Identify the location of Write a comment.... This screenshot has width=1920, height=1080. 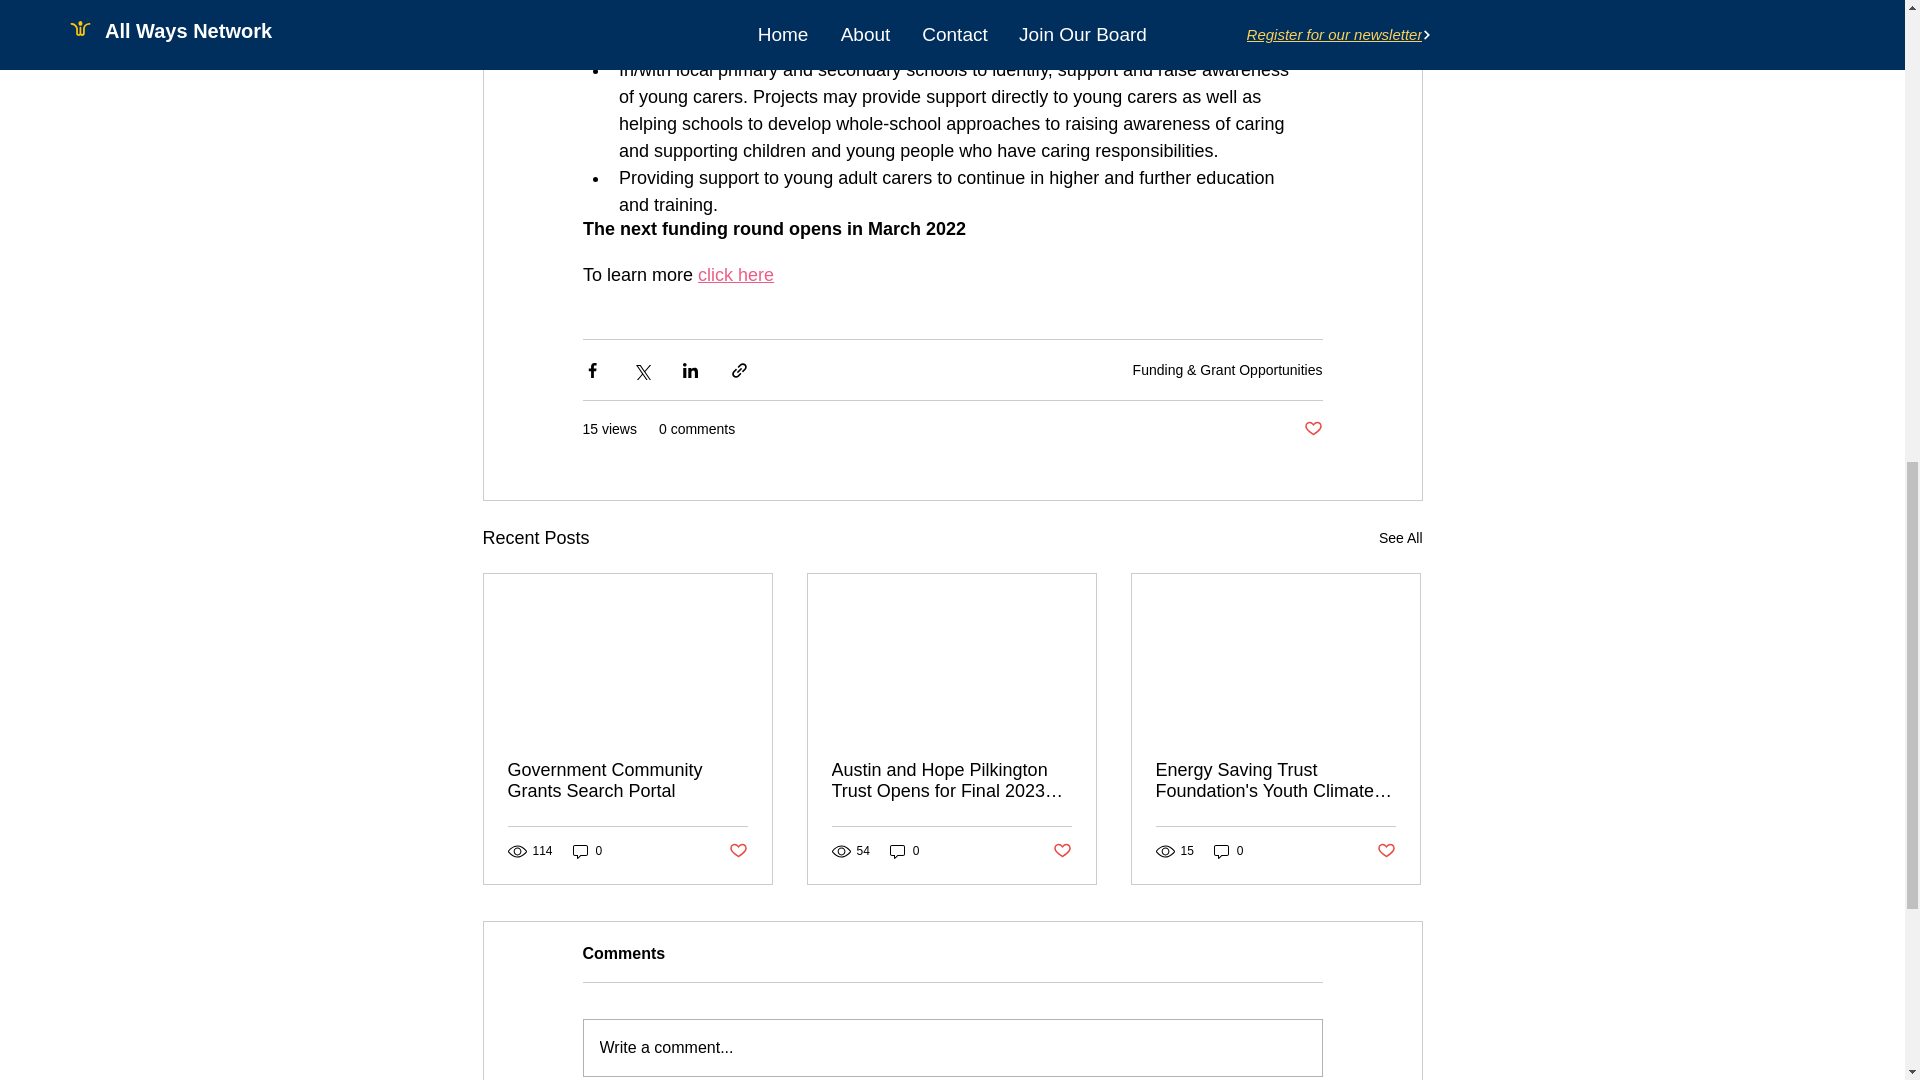
(952, 1047).